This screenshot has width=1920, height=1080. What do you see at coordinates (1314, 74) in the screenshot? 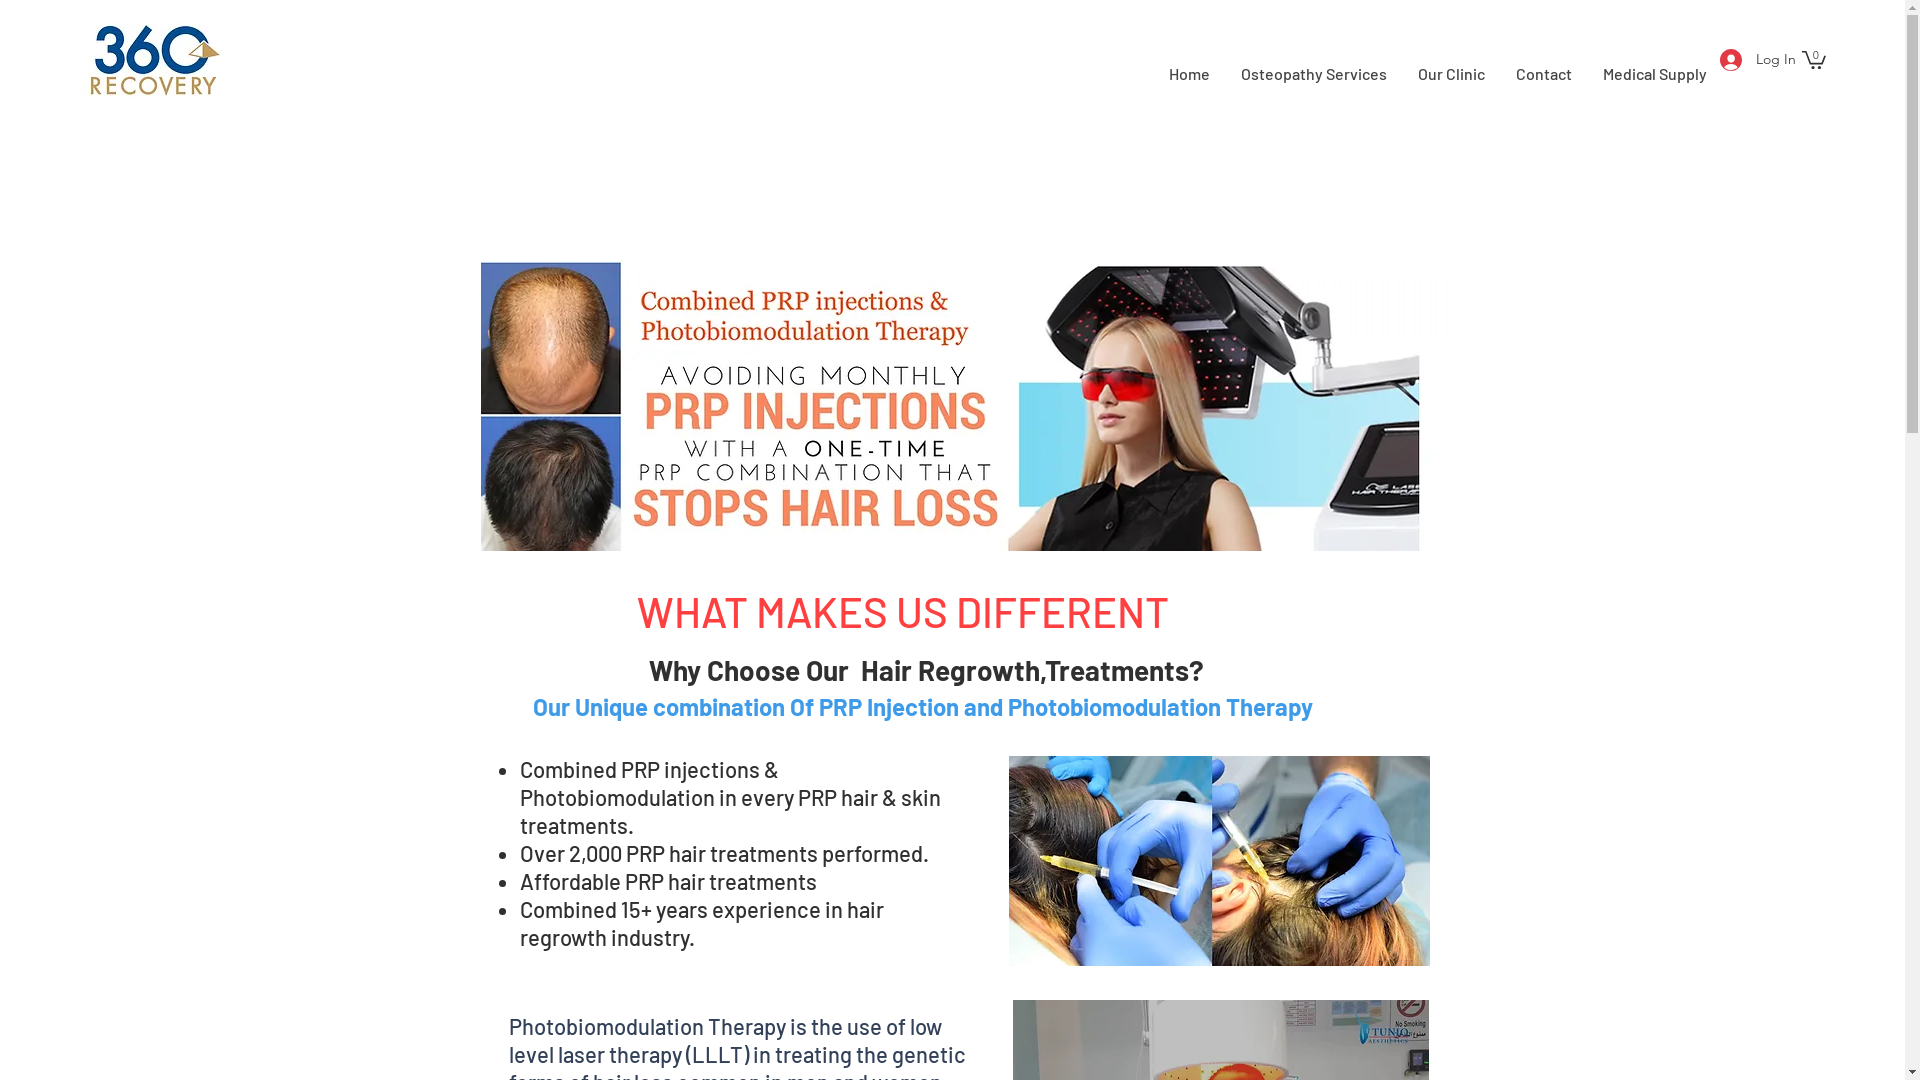
I see `Osteopathy Services` at bounding box center [1314, 74].